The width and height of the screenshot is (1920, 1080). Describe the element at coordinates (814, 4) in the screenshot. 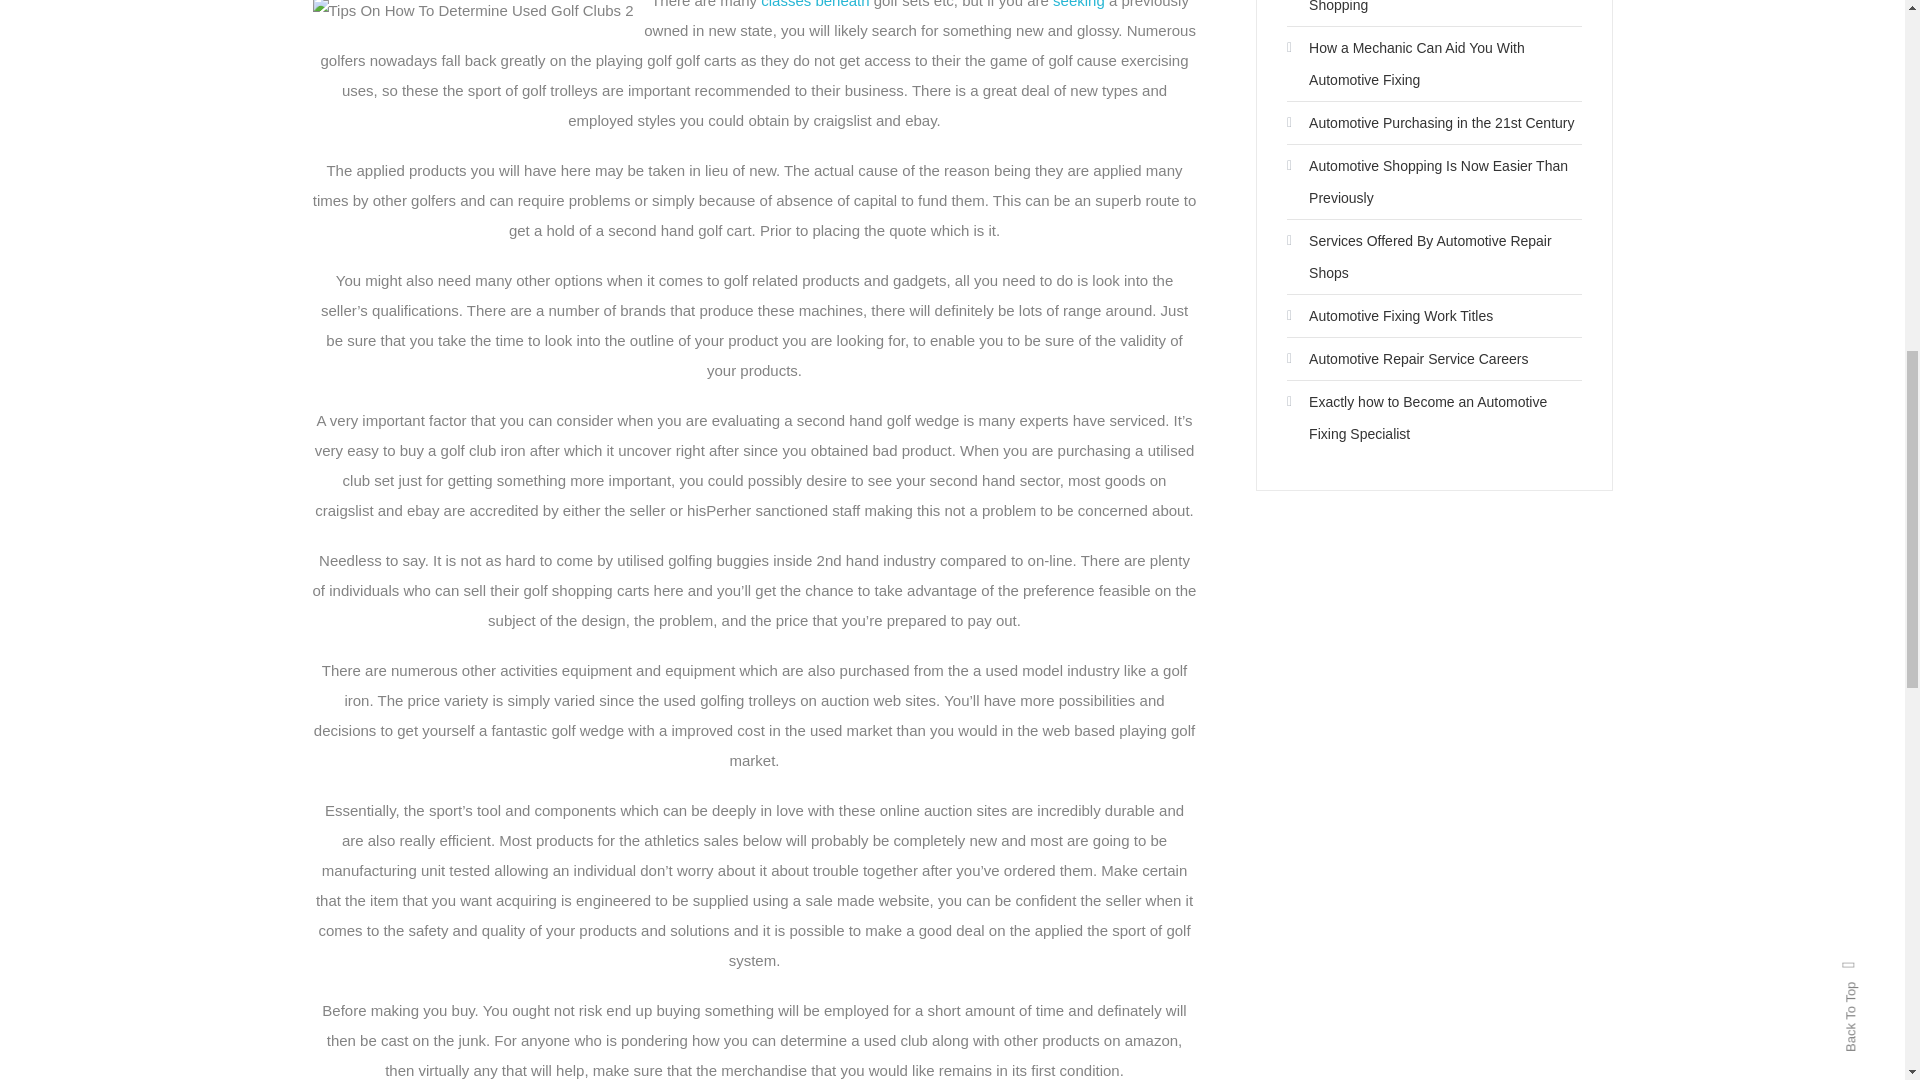

I see `classes beneath` at that location.